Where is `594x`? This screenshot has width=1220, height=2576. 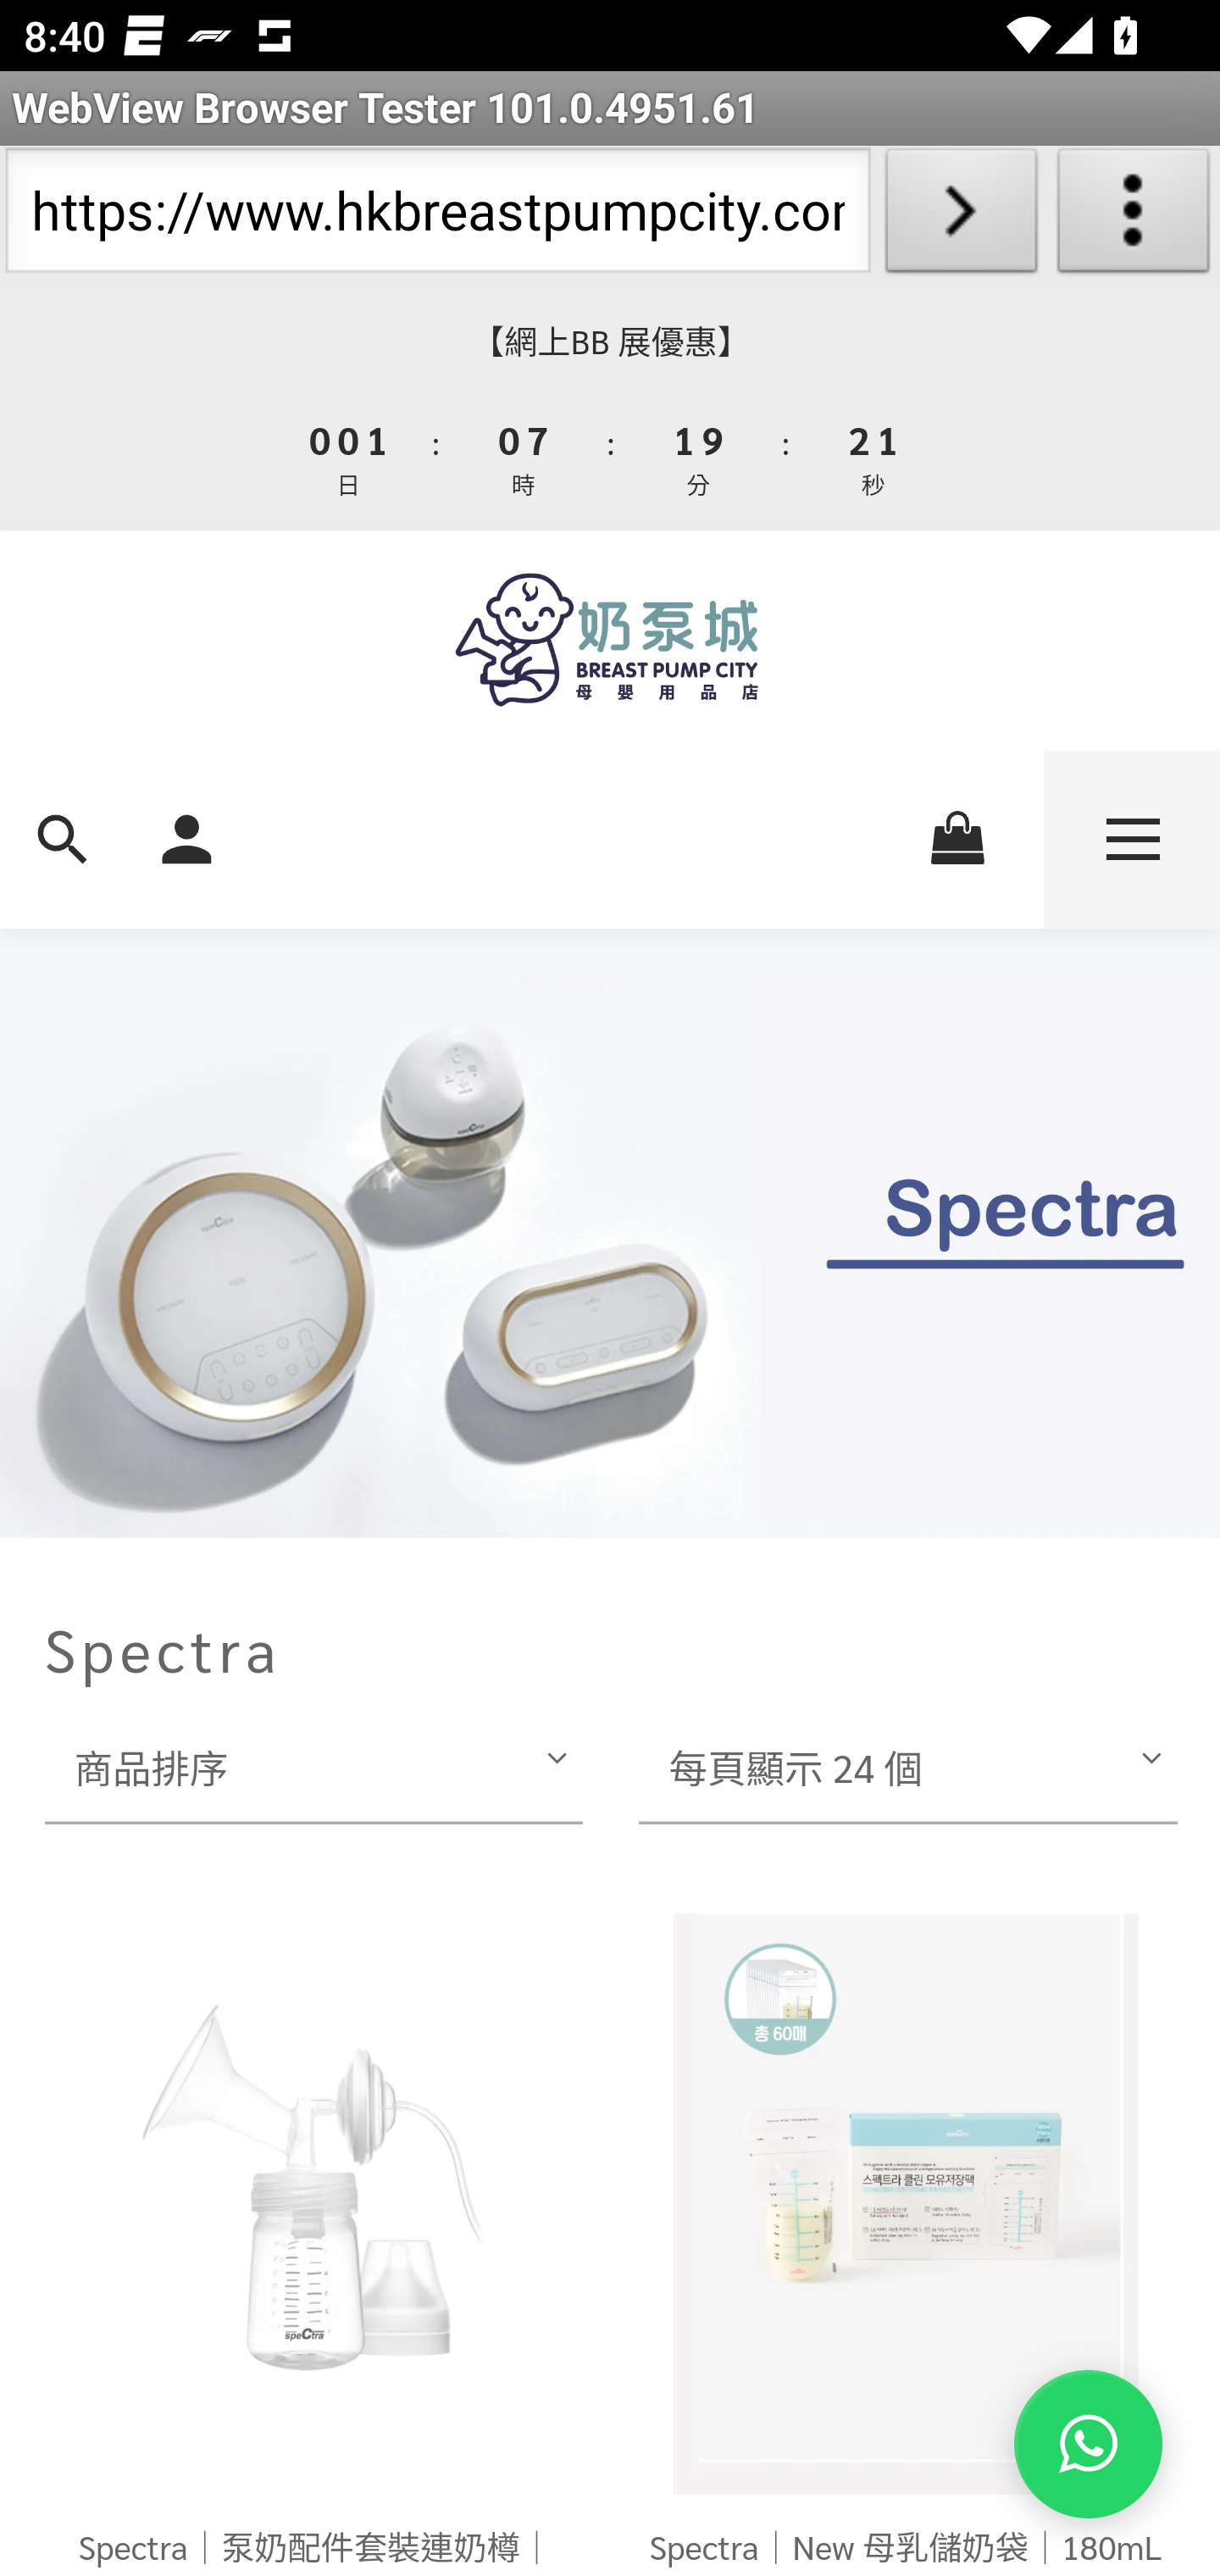 594x is located at coordinates (610, 640).